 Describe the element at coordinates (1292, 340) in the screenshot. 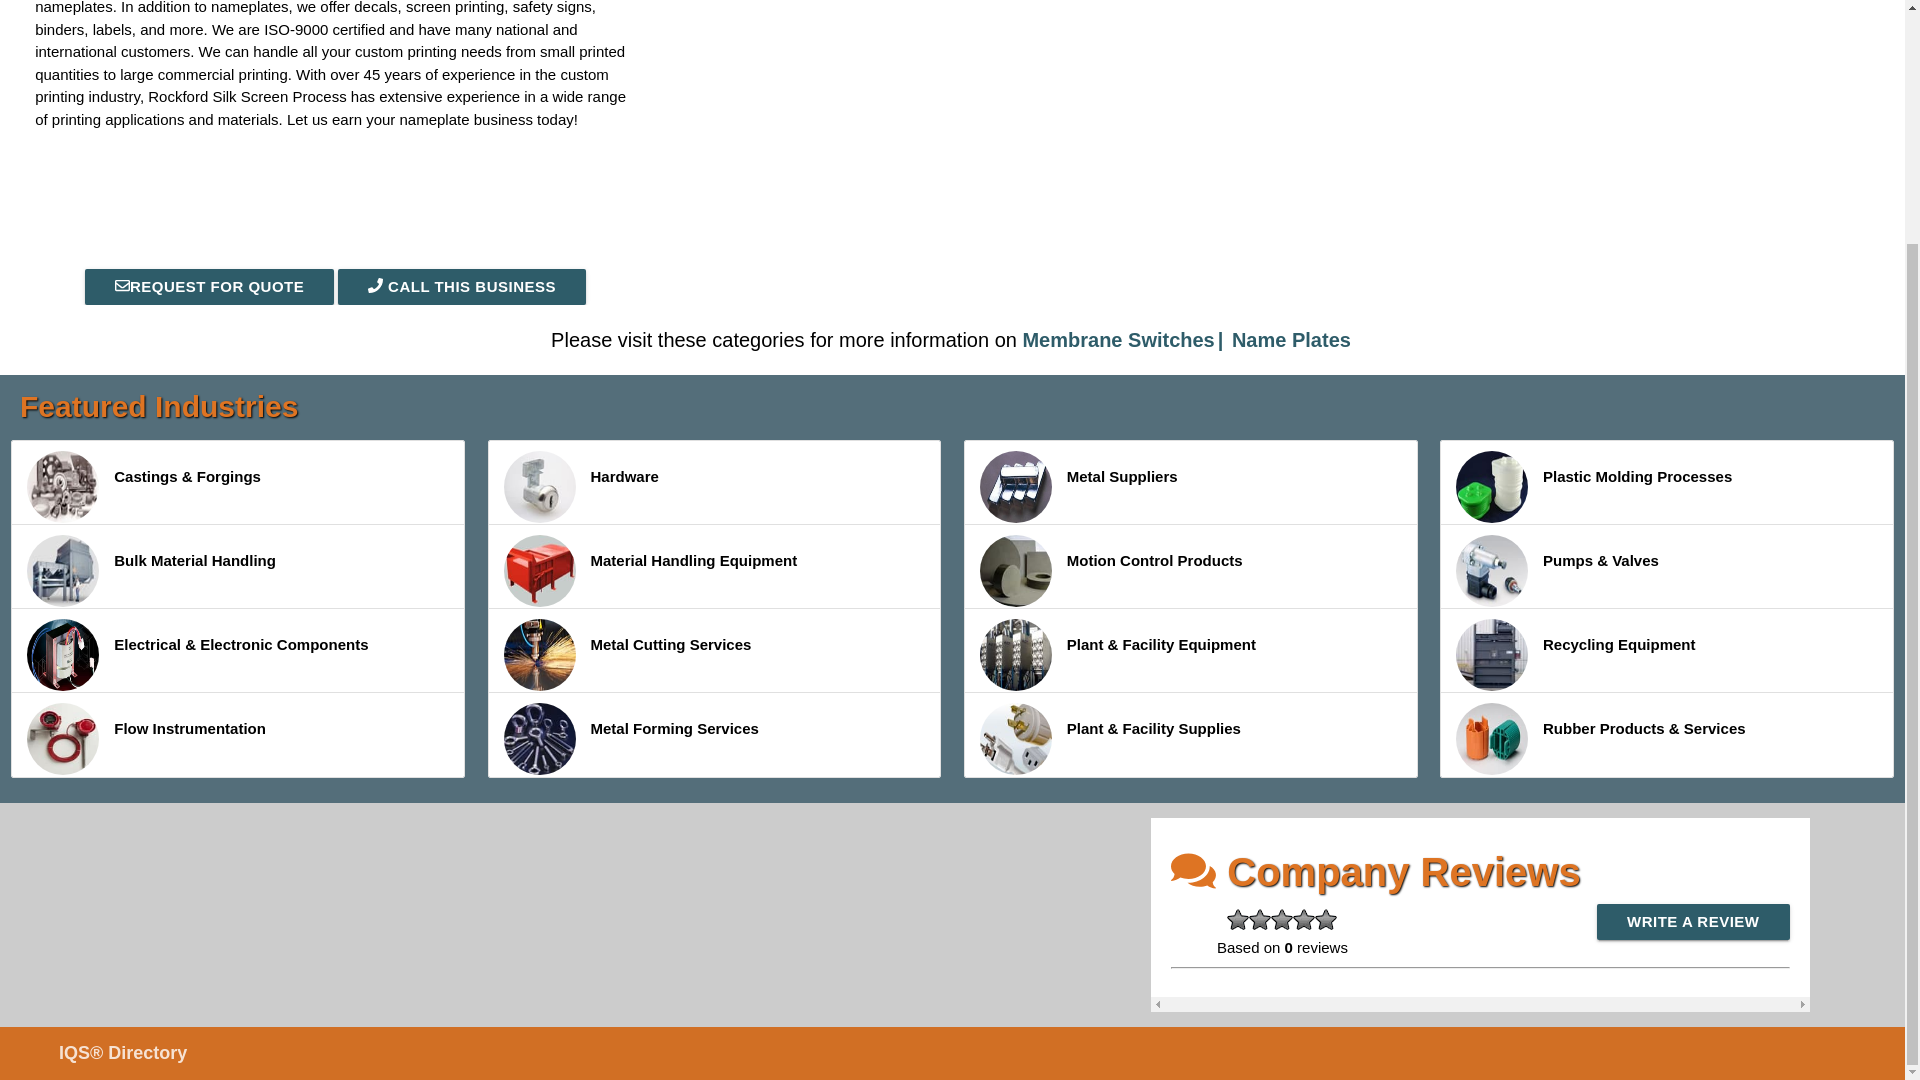

I see `Name Plates` at that location.